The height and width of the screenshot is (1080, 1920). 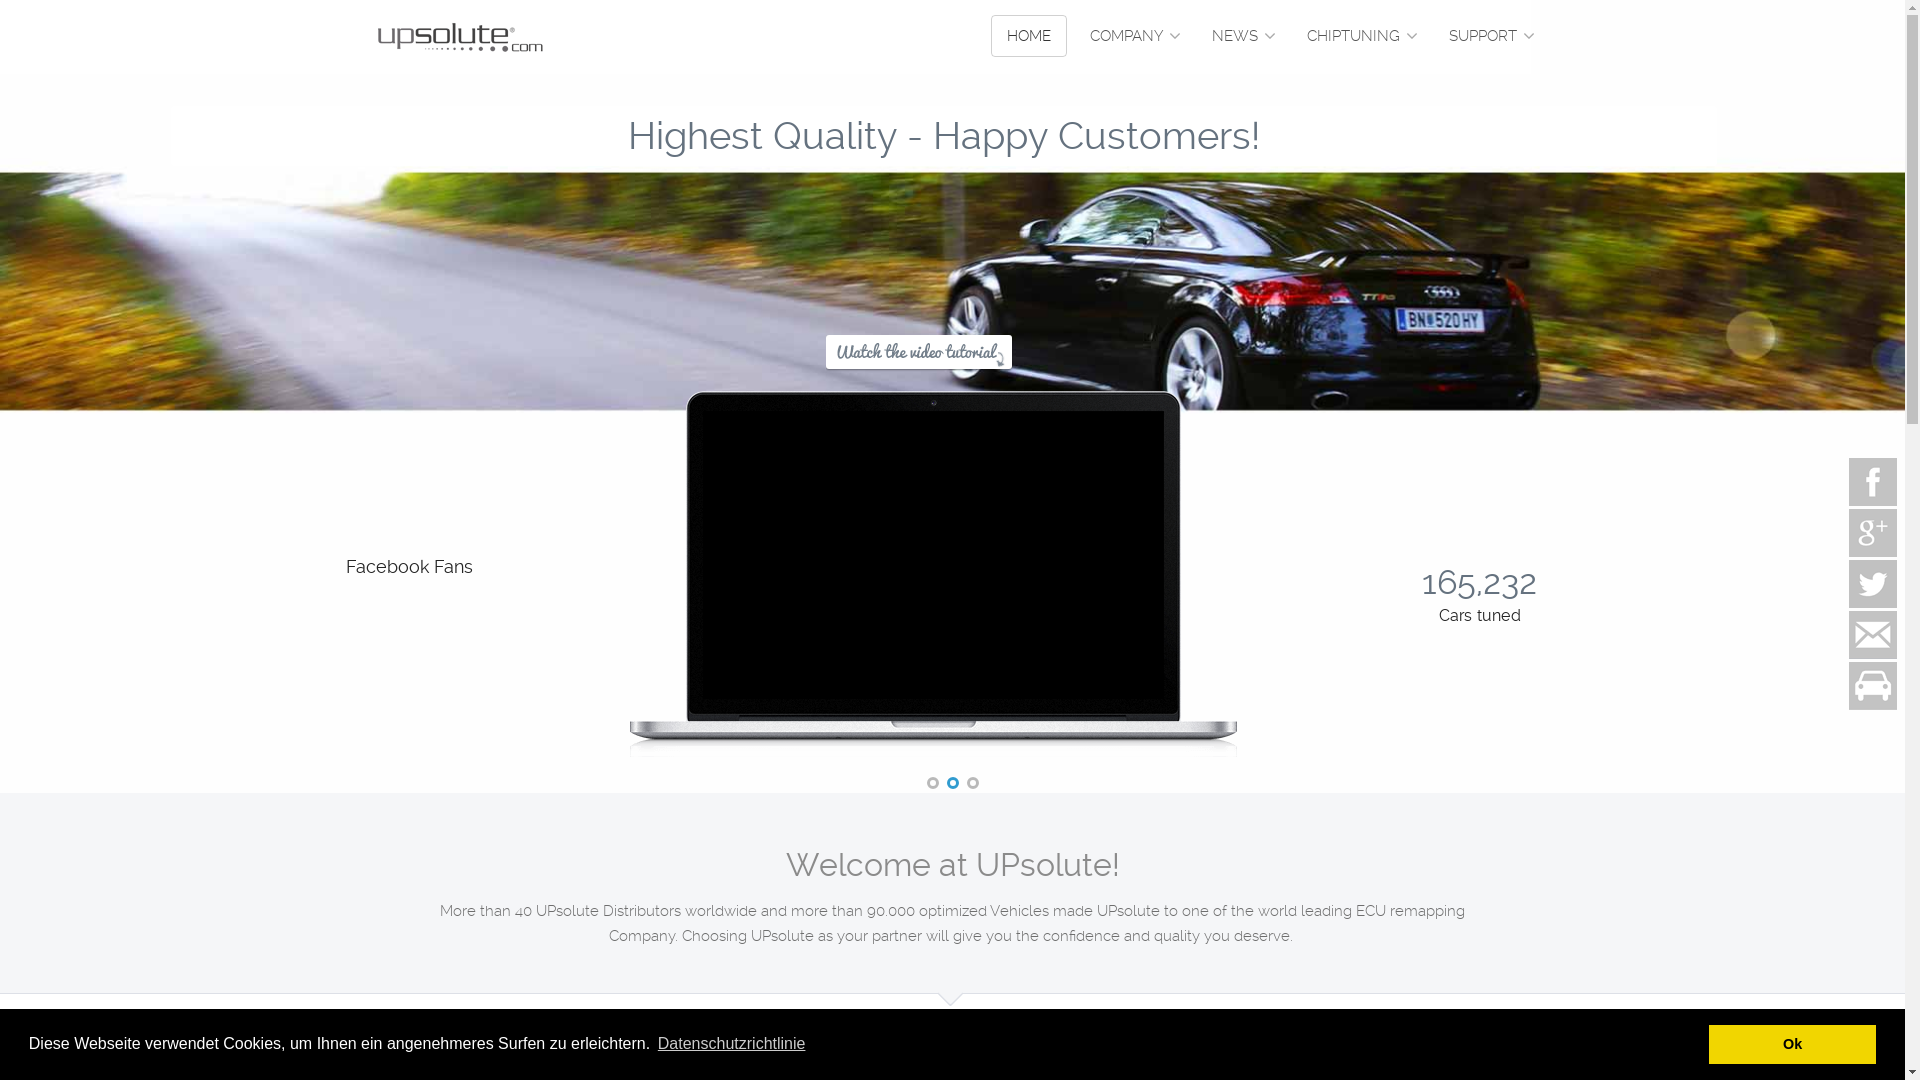 What do you see at coordinates (1873, 482) in the screenshot?
I see `Facebook page` at bounding box center [1873, 482].